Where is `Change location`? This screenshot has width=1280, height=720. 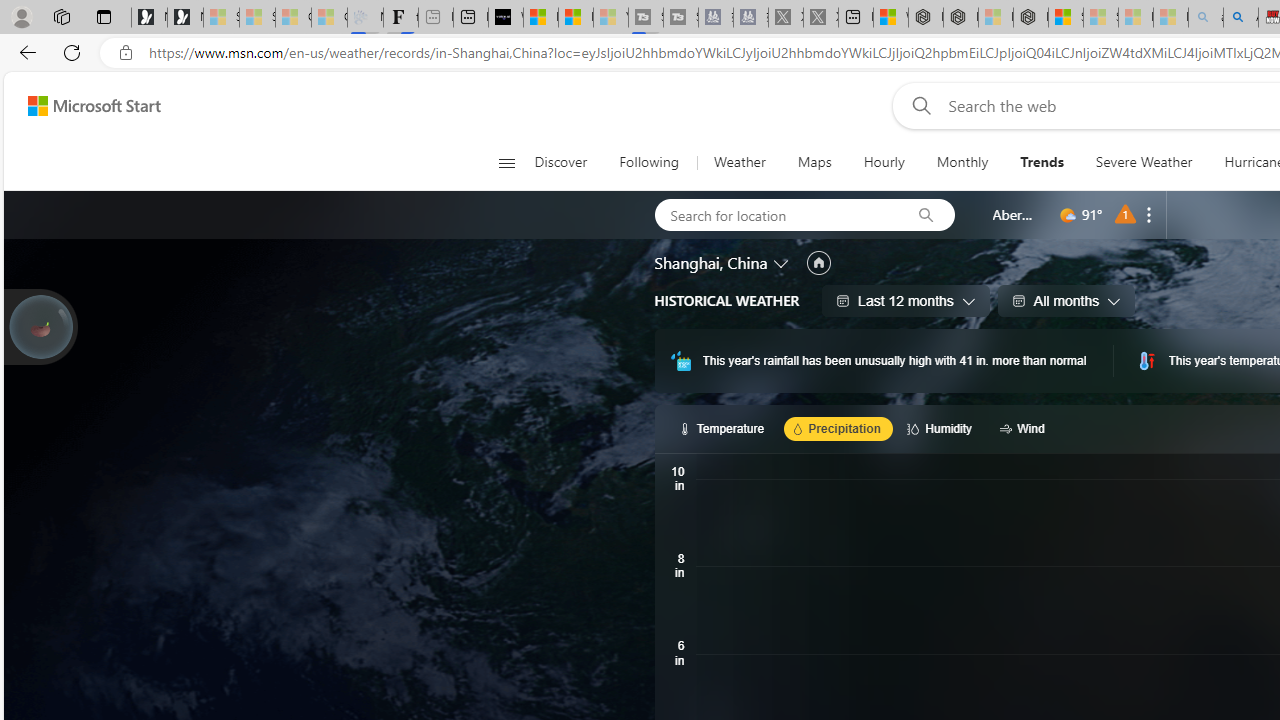 Change location is located at coordinates (782, 262).